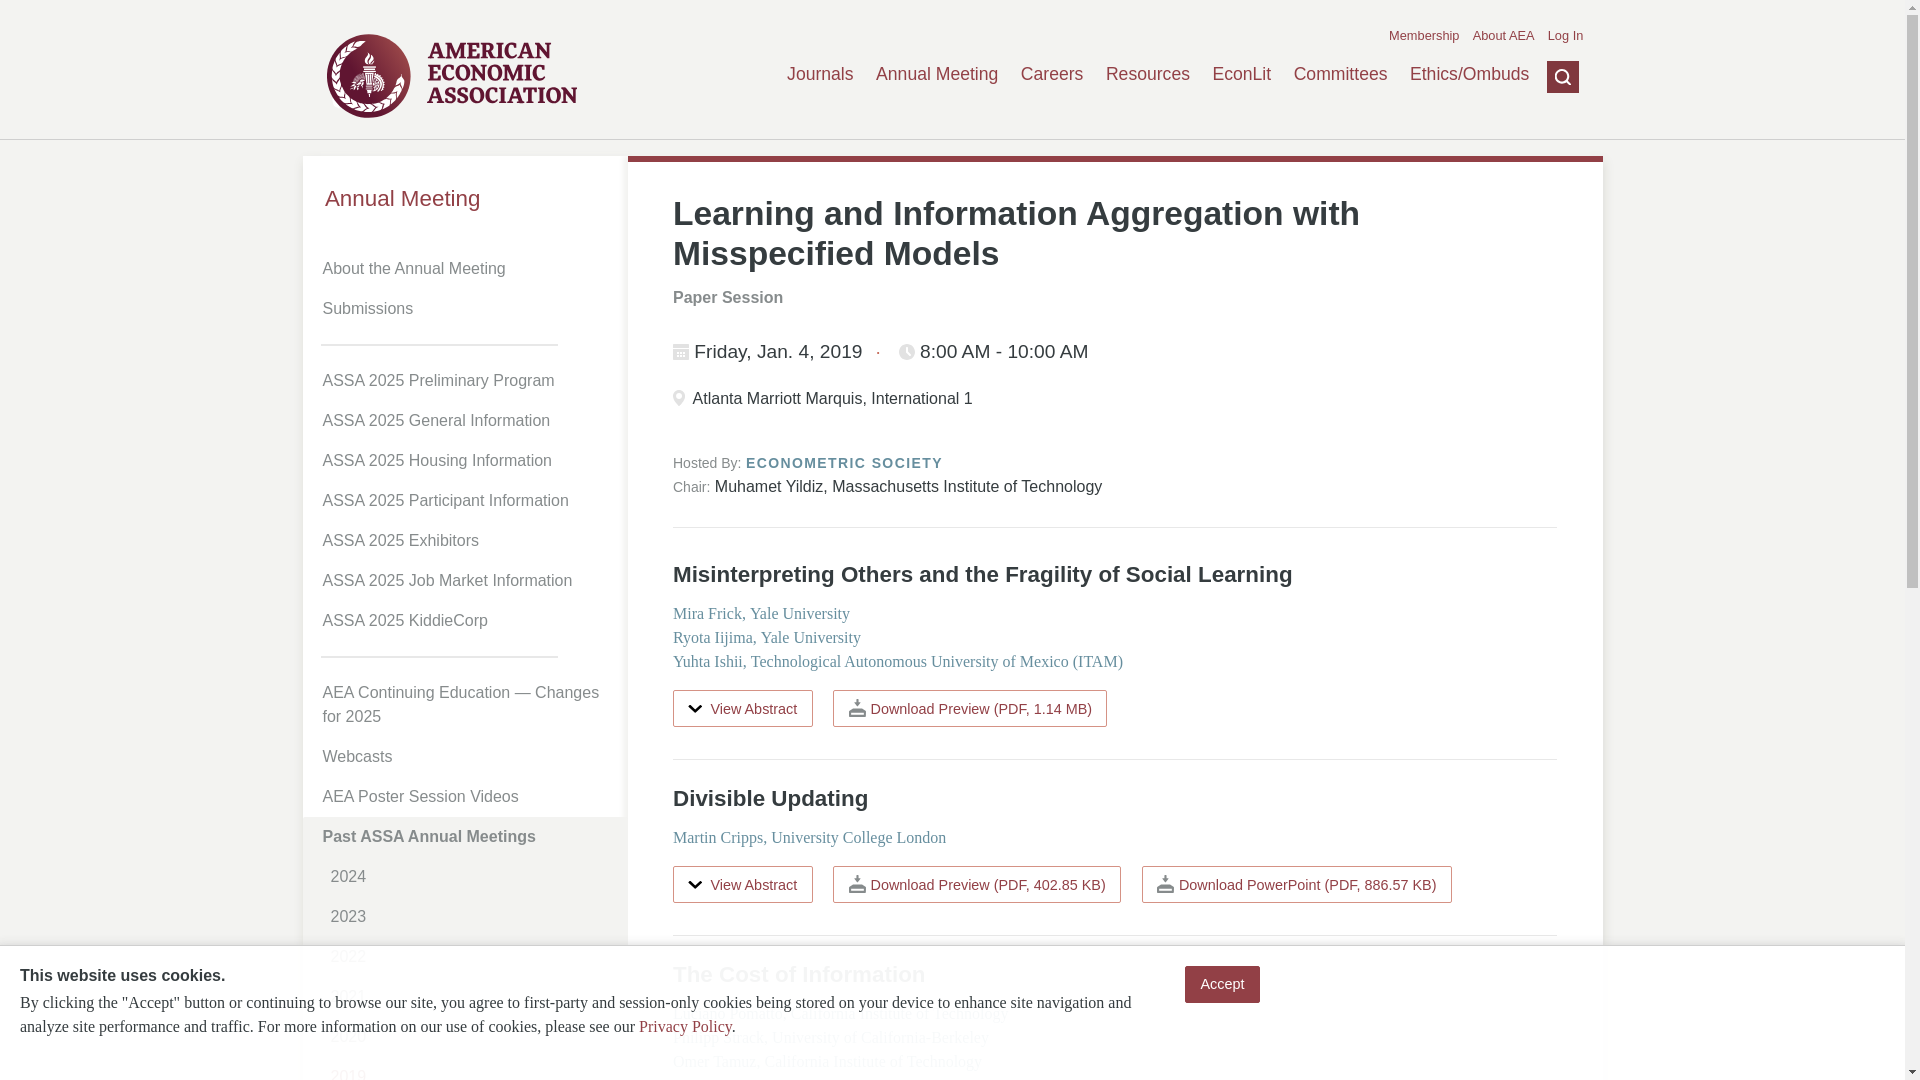  What do you see at coordinates (468, 420) in the screenshot?
I see `ASSA 2025 General Information` at bounding box center [468, 420].